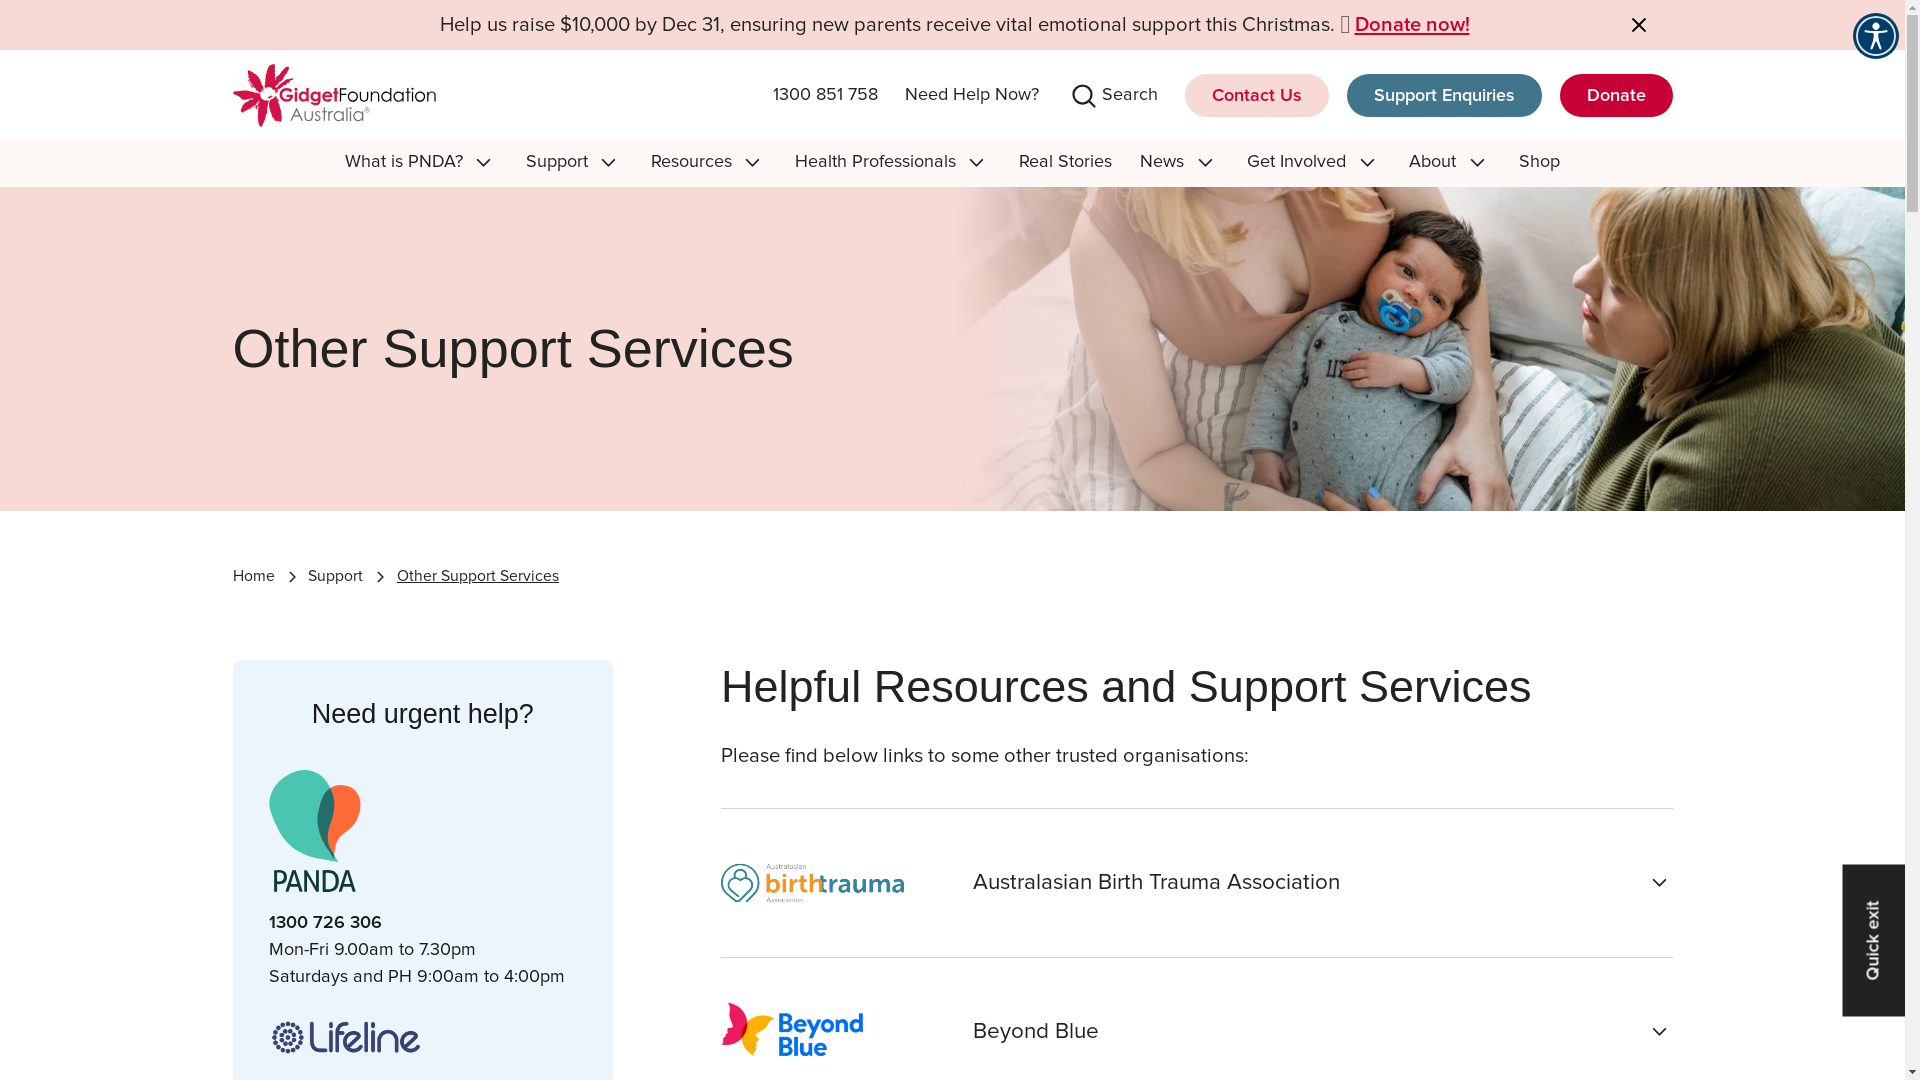  I want to click on Search, so click(1130, 96).